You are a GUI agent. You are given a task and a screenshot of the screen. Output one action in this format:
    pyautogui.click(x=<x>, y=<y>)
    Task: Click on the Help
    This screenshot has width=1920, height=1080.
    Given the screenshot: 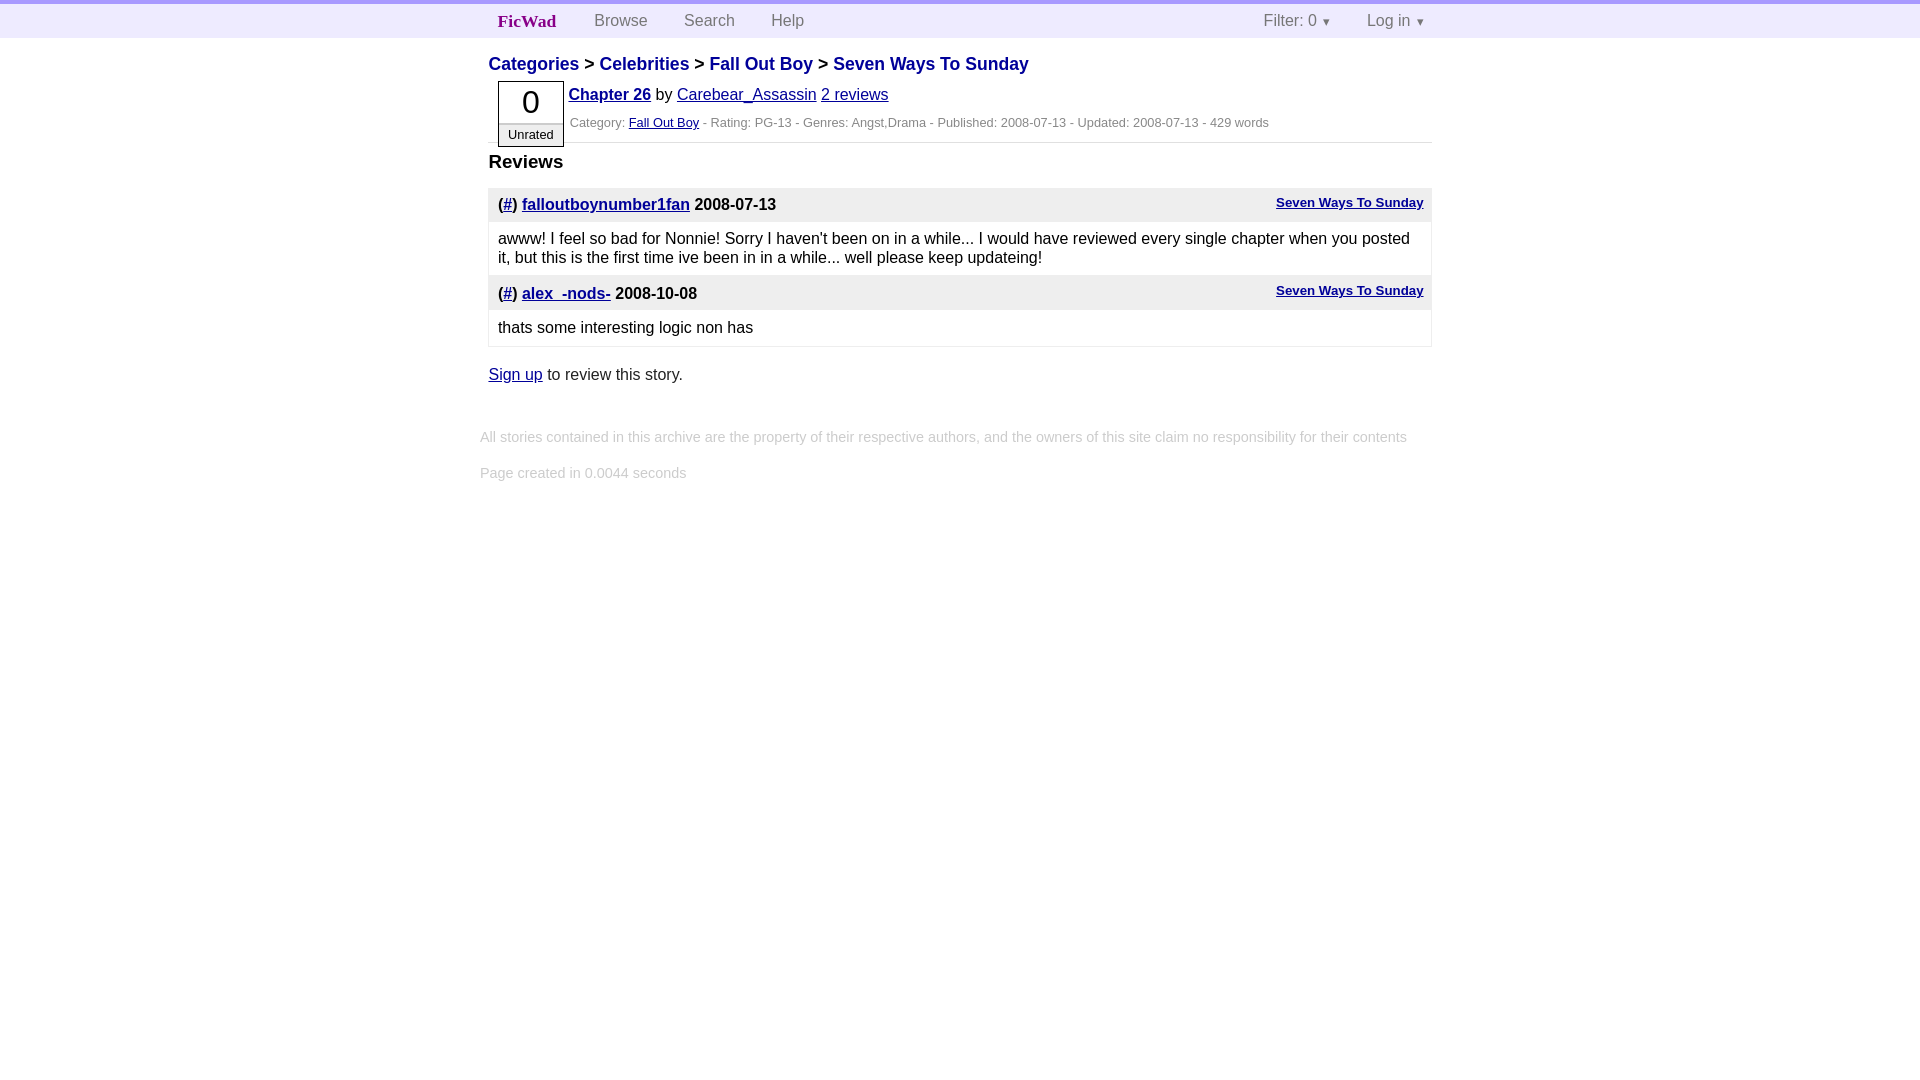 What is the action you would take?
    pyautogui.click(x=786, y=20)
    